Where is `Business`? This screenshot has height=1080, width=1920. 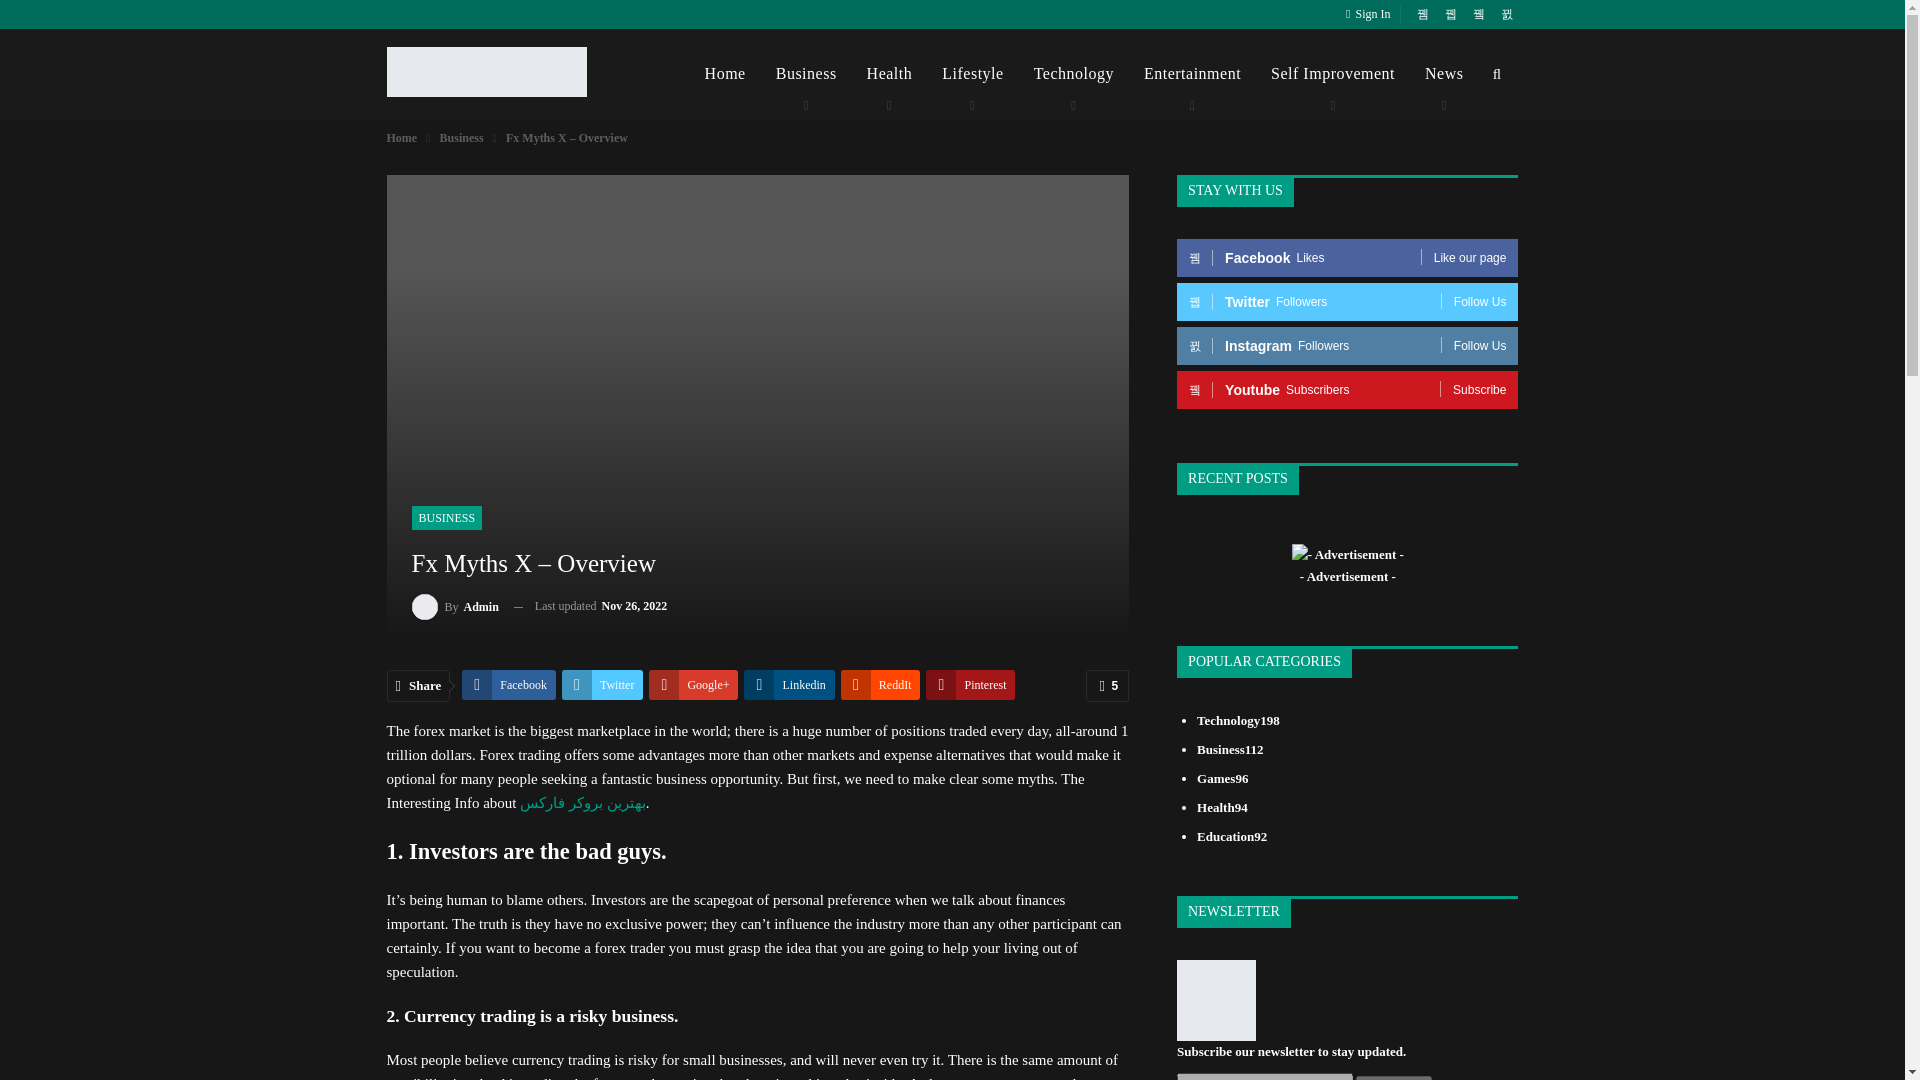 Business is located at coordinates (806, 74).